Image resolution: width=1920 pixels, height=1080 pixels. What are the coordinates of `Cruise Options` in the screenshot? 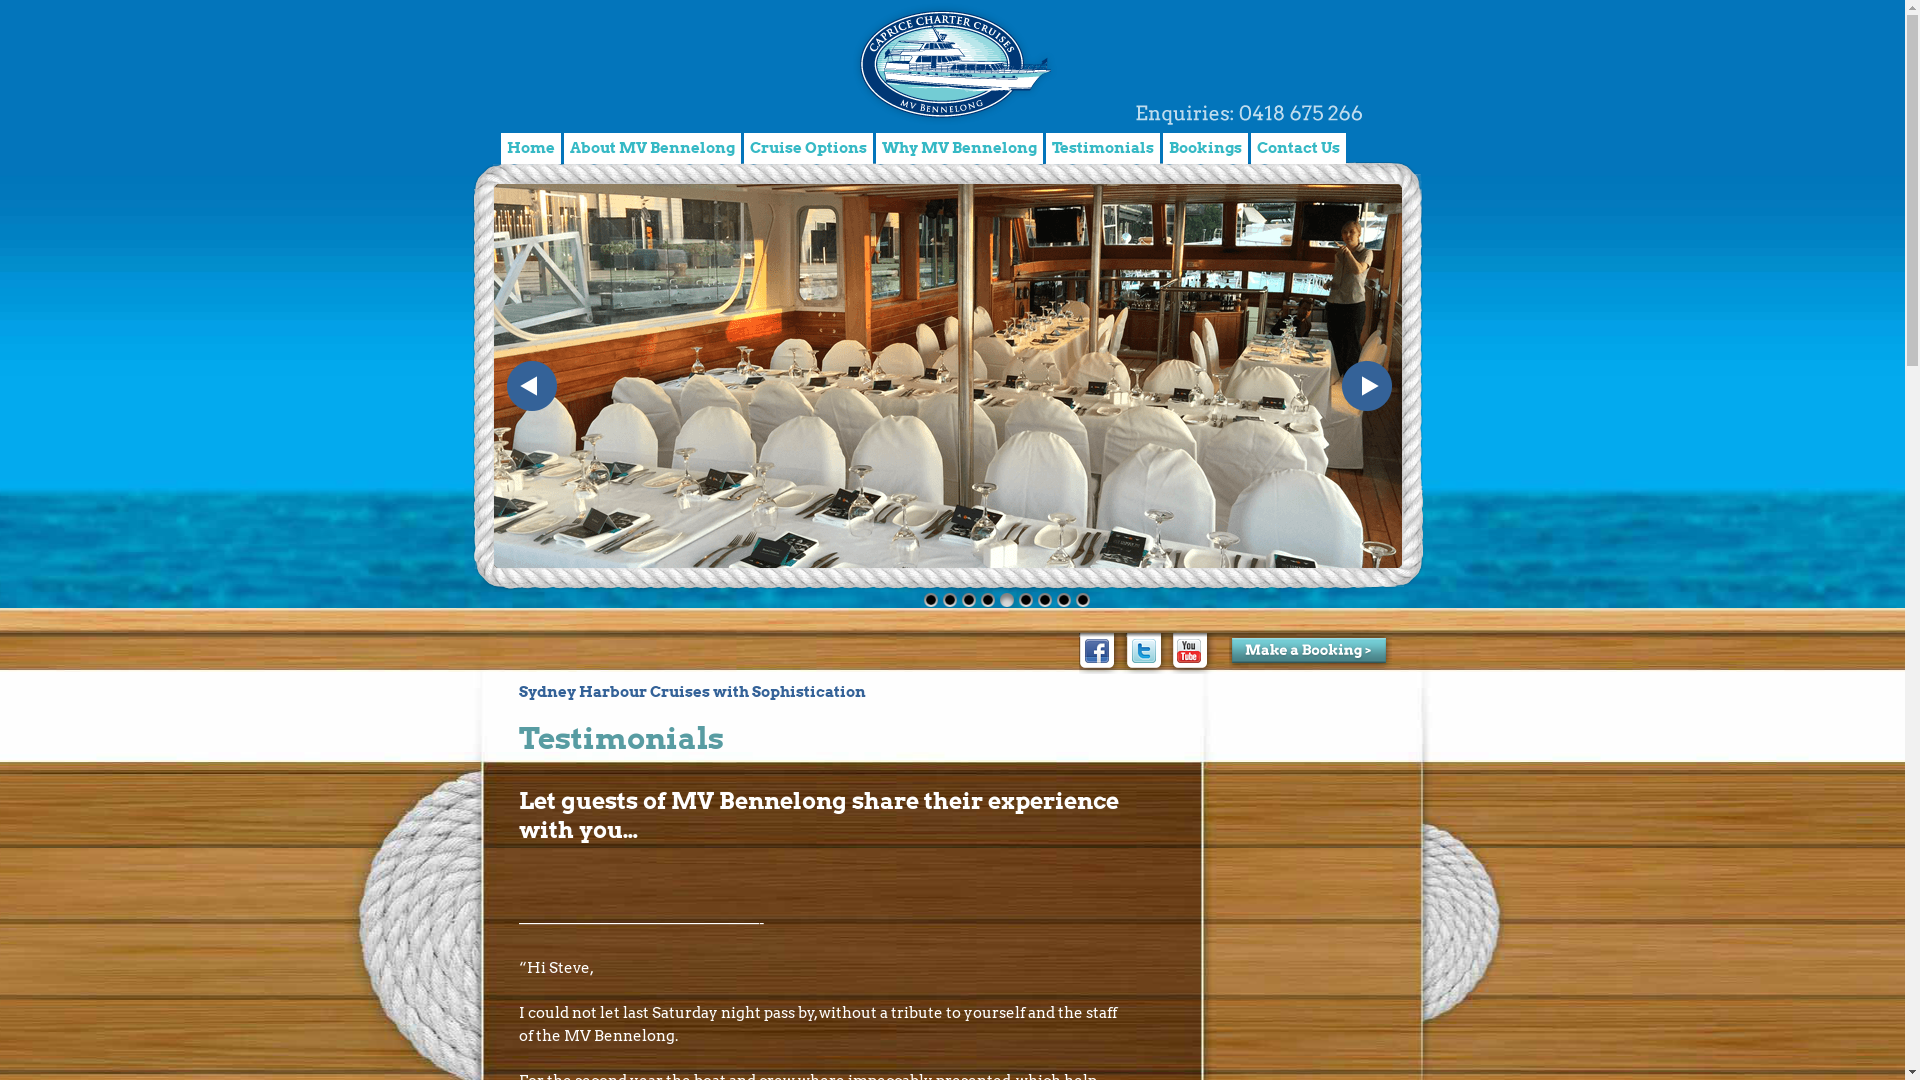 It's located at (808, 148).